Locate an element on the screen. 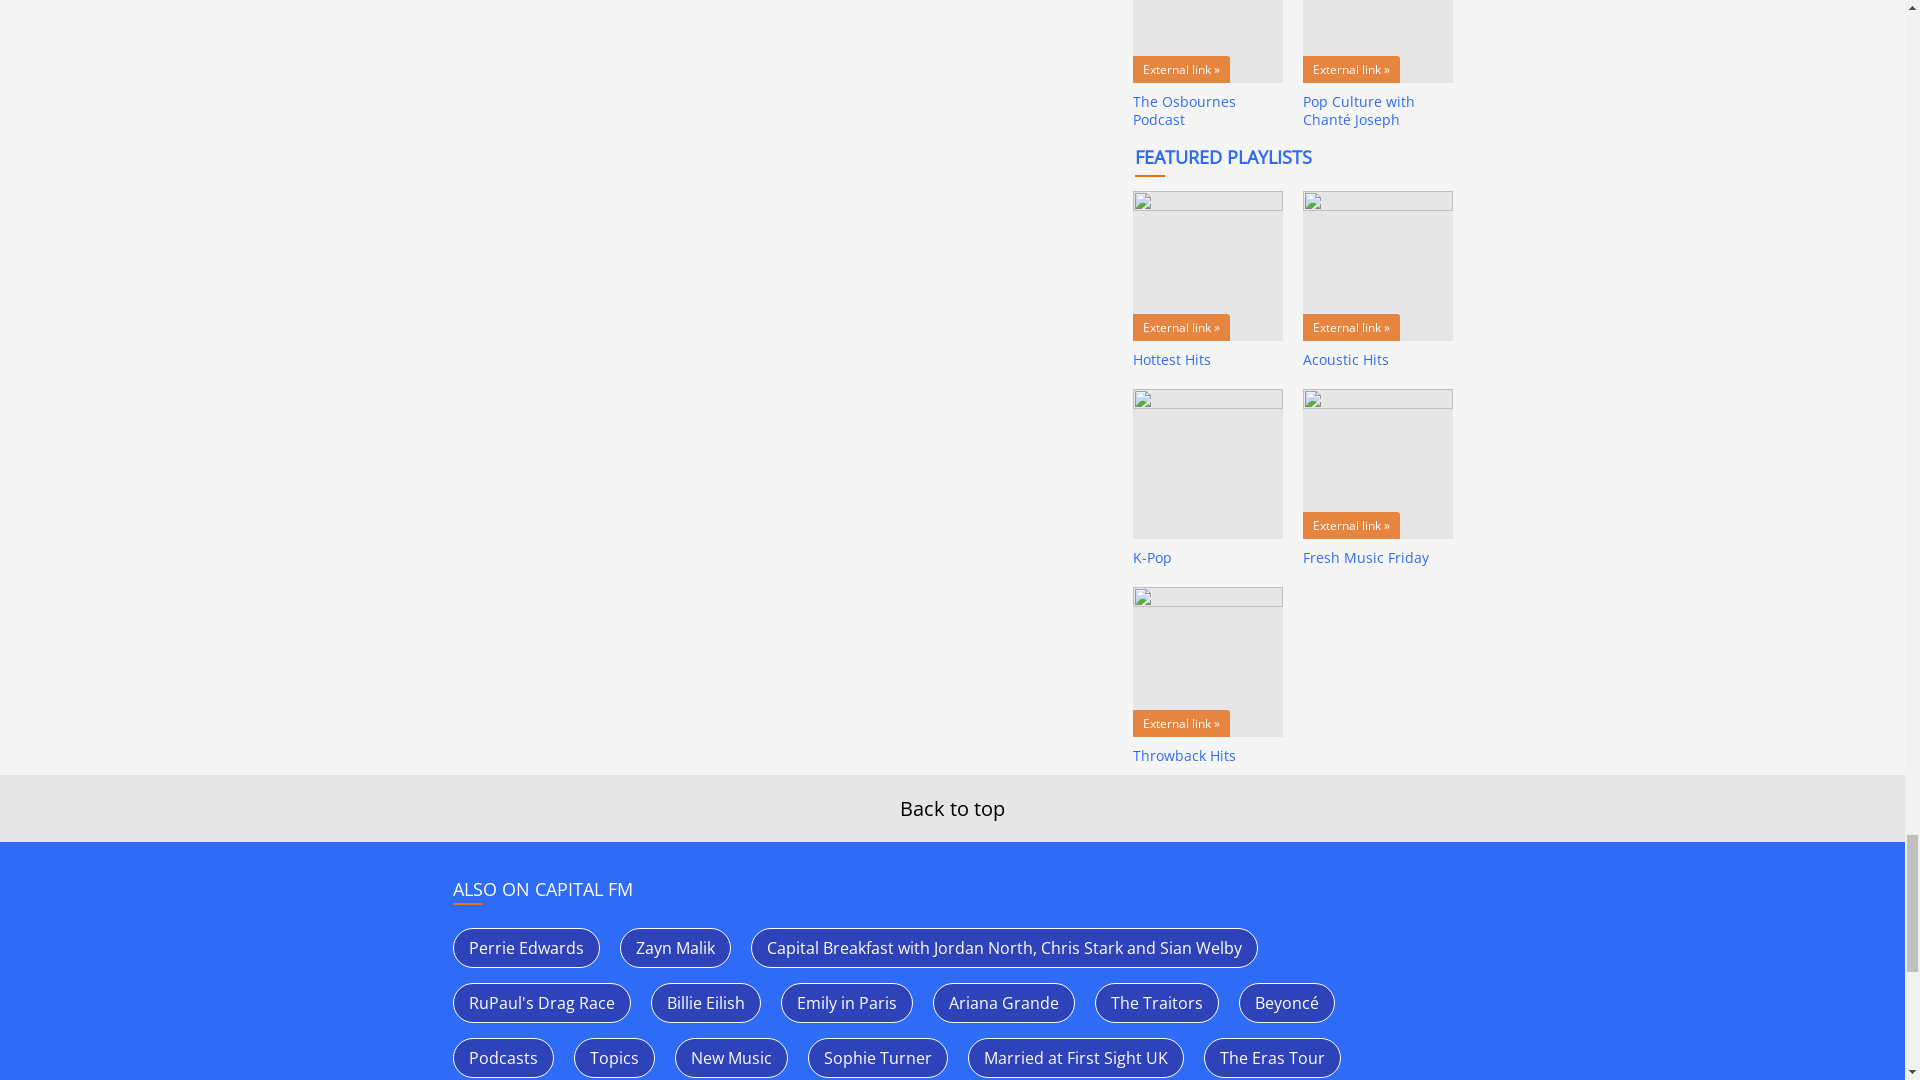  Back to top is located at coordinates (952, 808).